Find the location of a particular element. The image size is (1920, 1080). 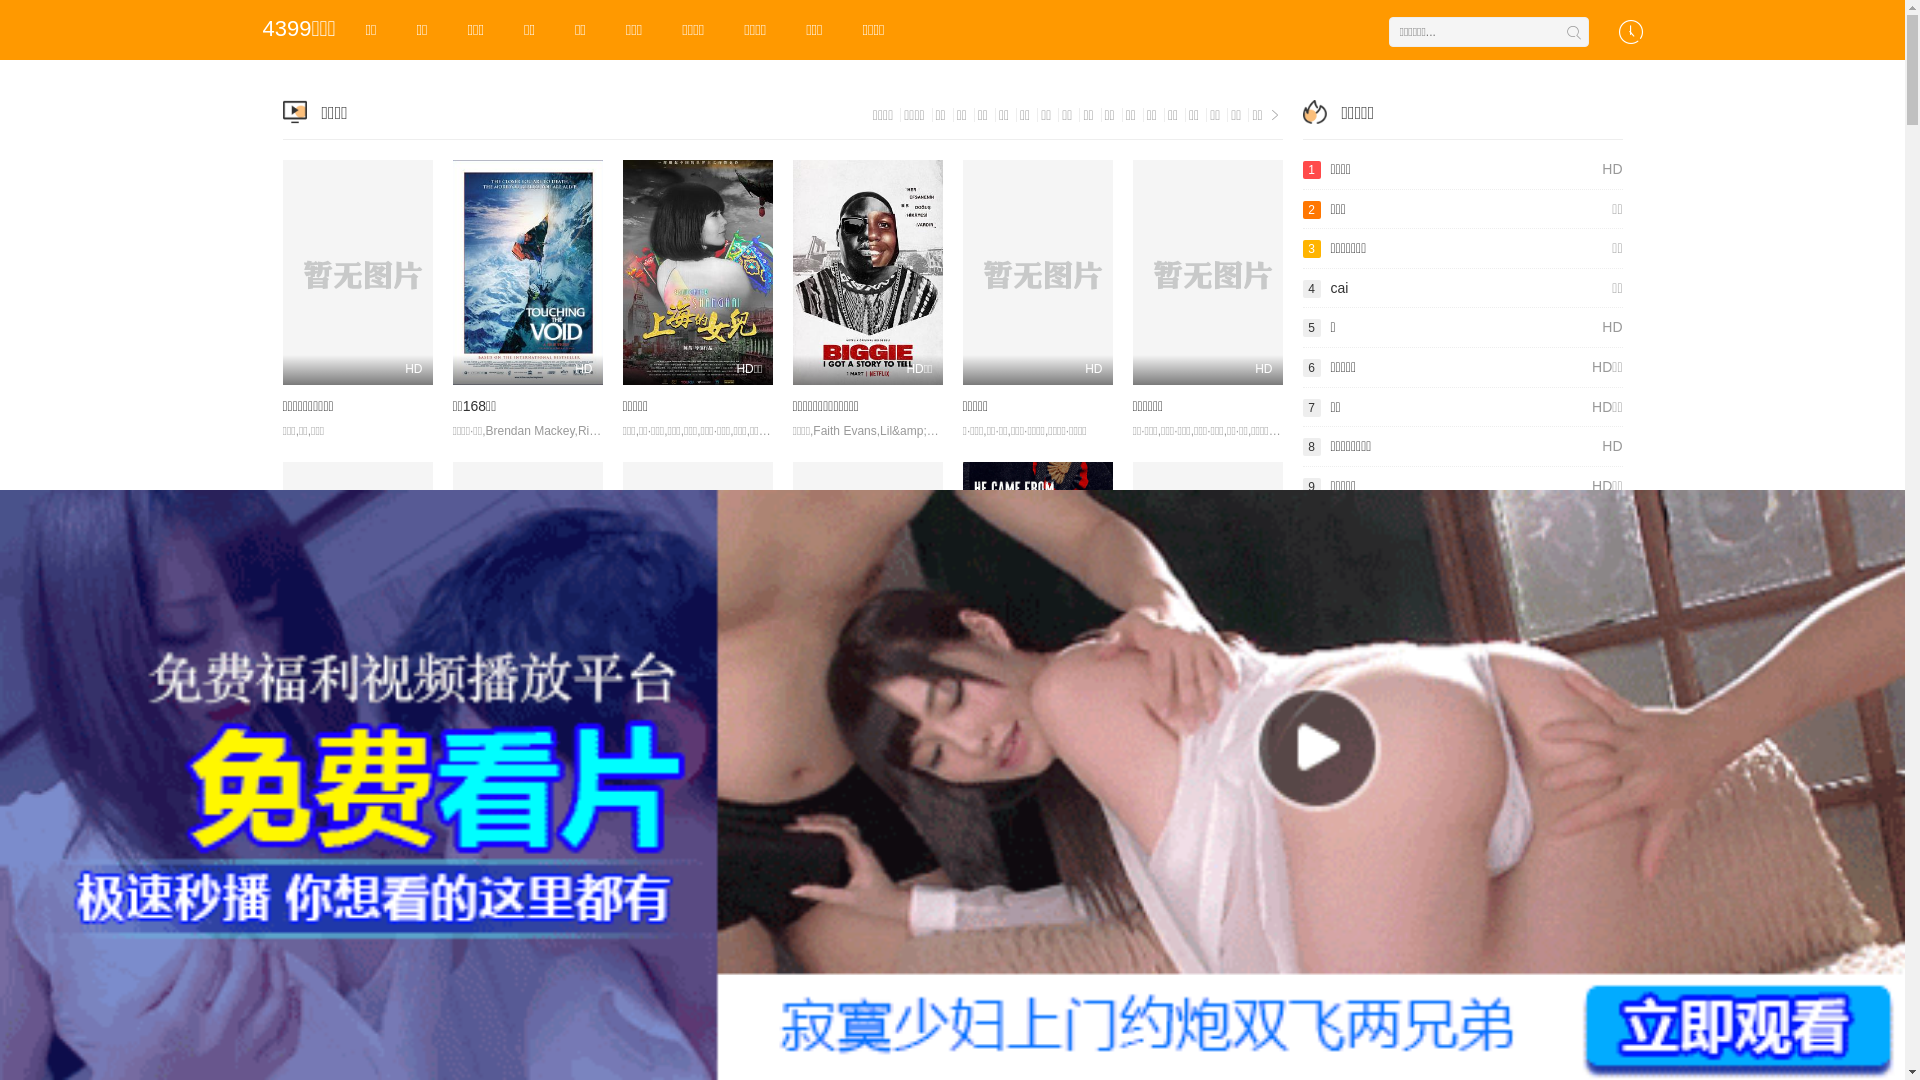

HD is located at coordinates (1037, 272).